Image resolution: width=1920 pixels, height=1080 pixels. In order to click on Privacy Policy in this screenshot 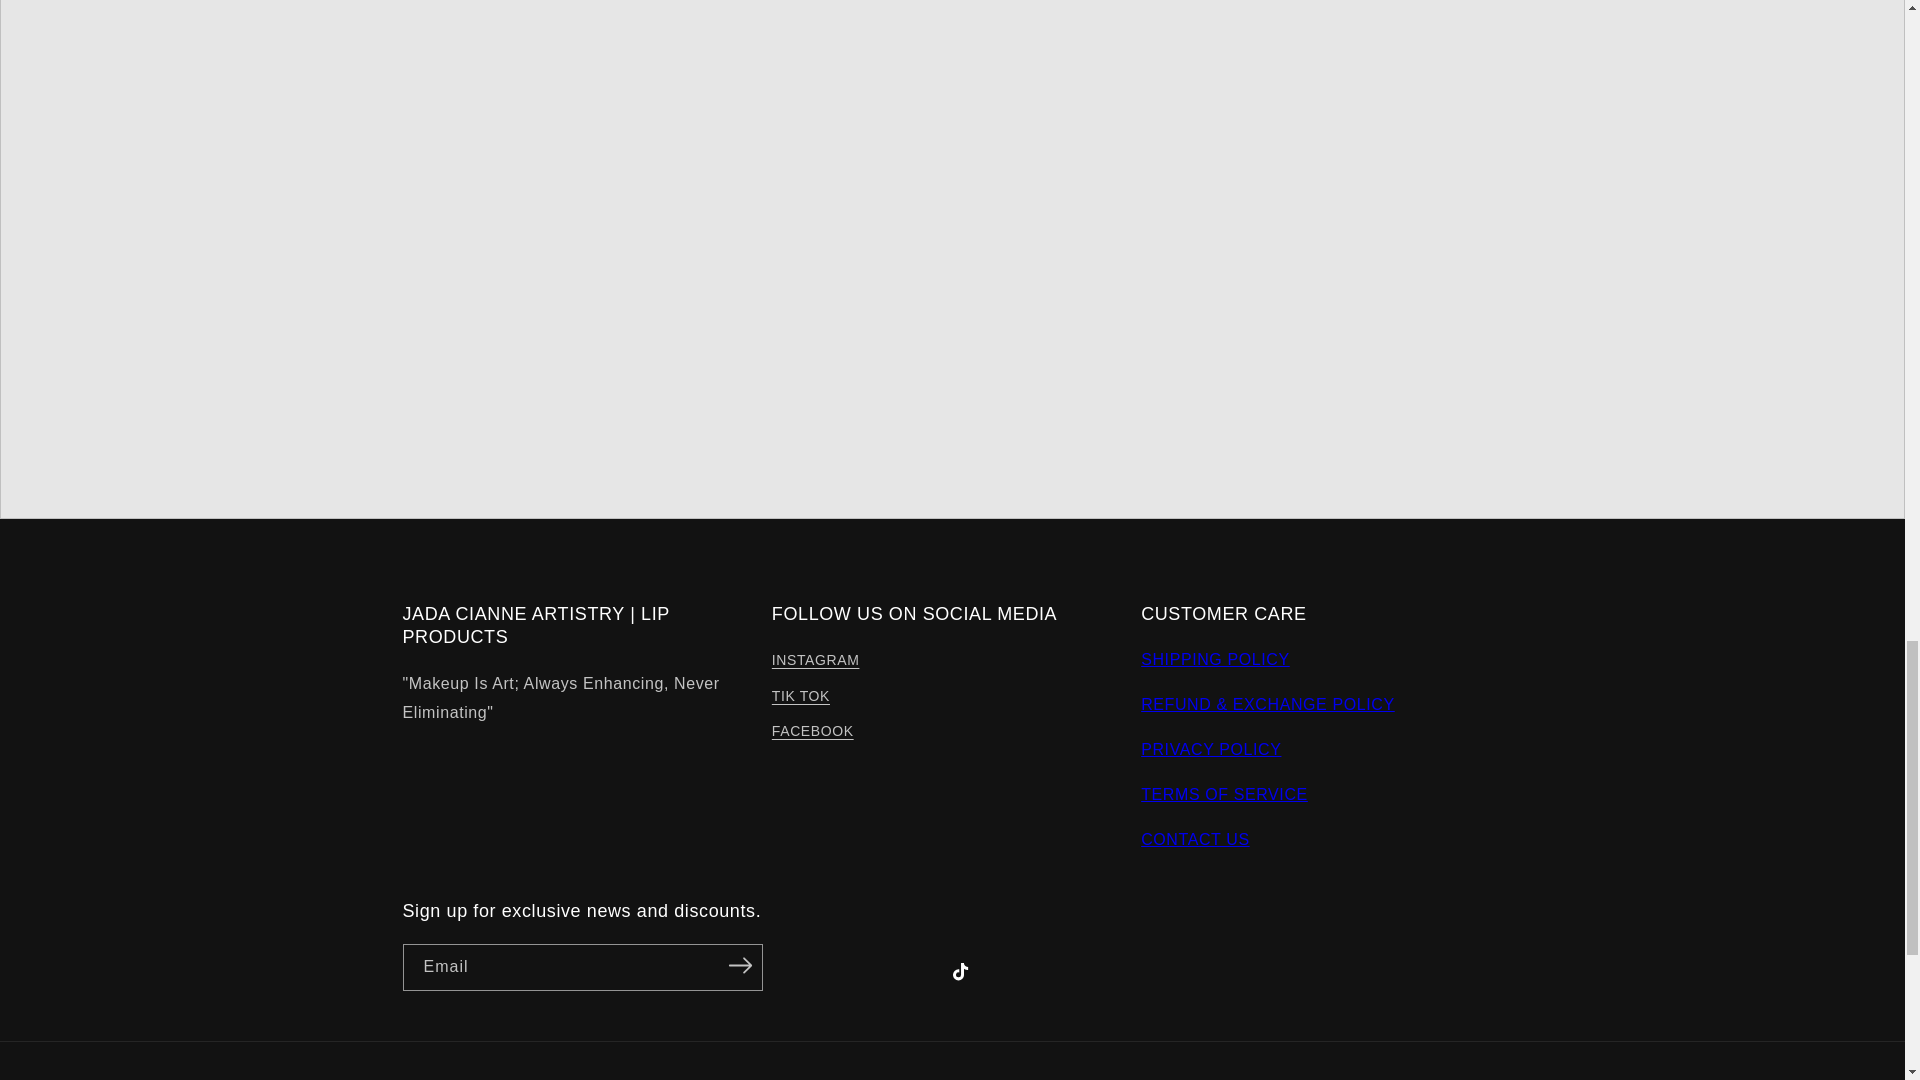, I will do `click(1210, 749)`.